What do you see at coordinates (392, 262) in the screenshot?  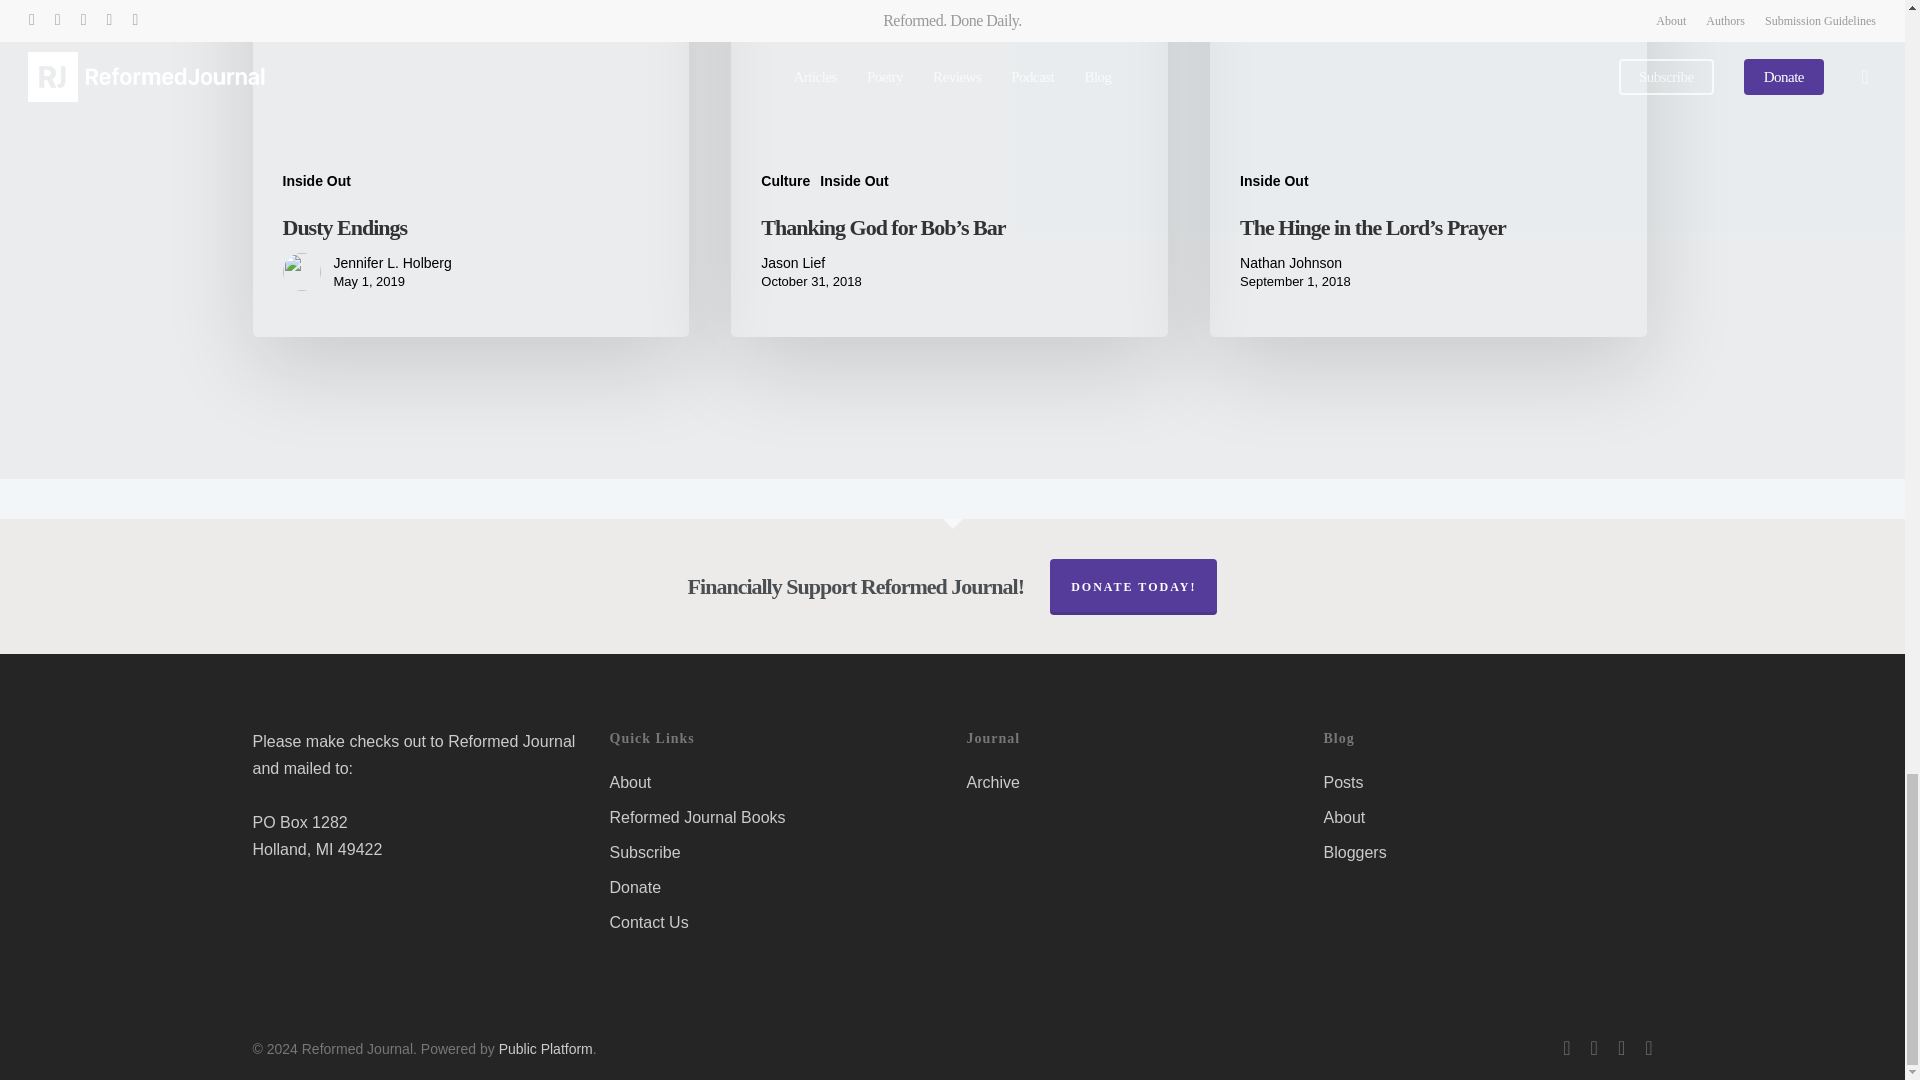 I see `Jennifer L. Holberg` at bounding box center [392, 262].